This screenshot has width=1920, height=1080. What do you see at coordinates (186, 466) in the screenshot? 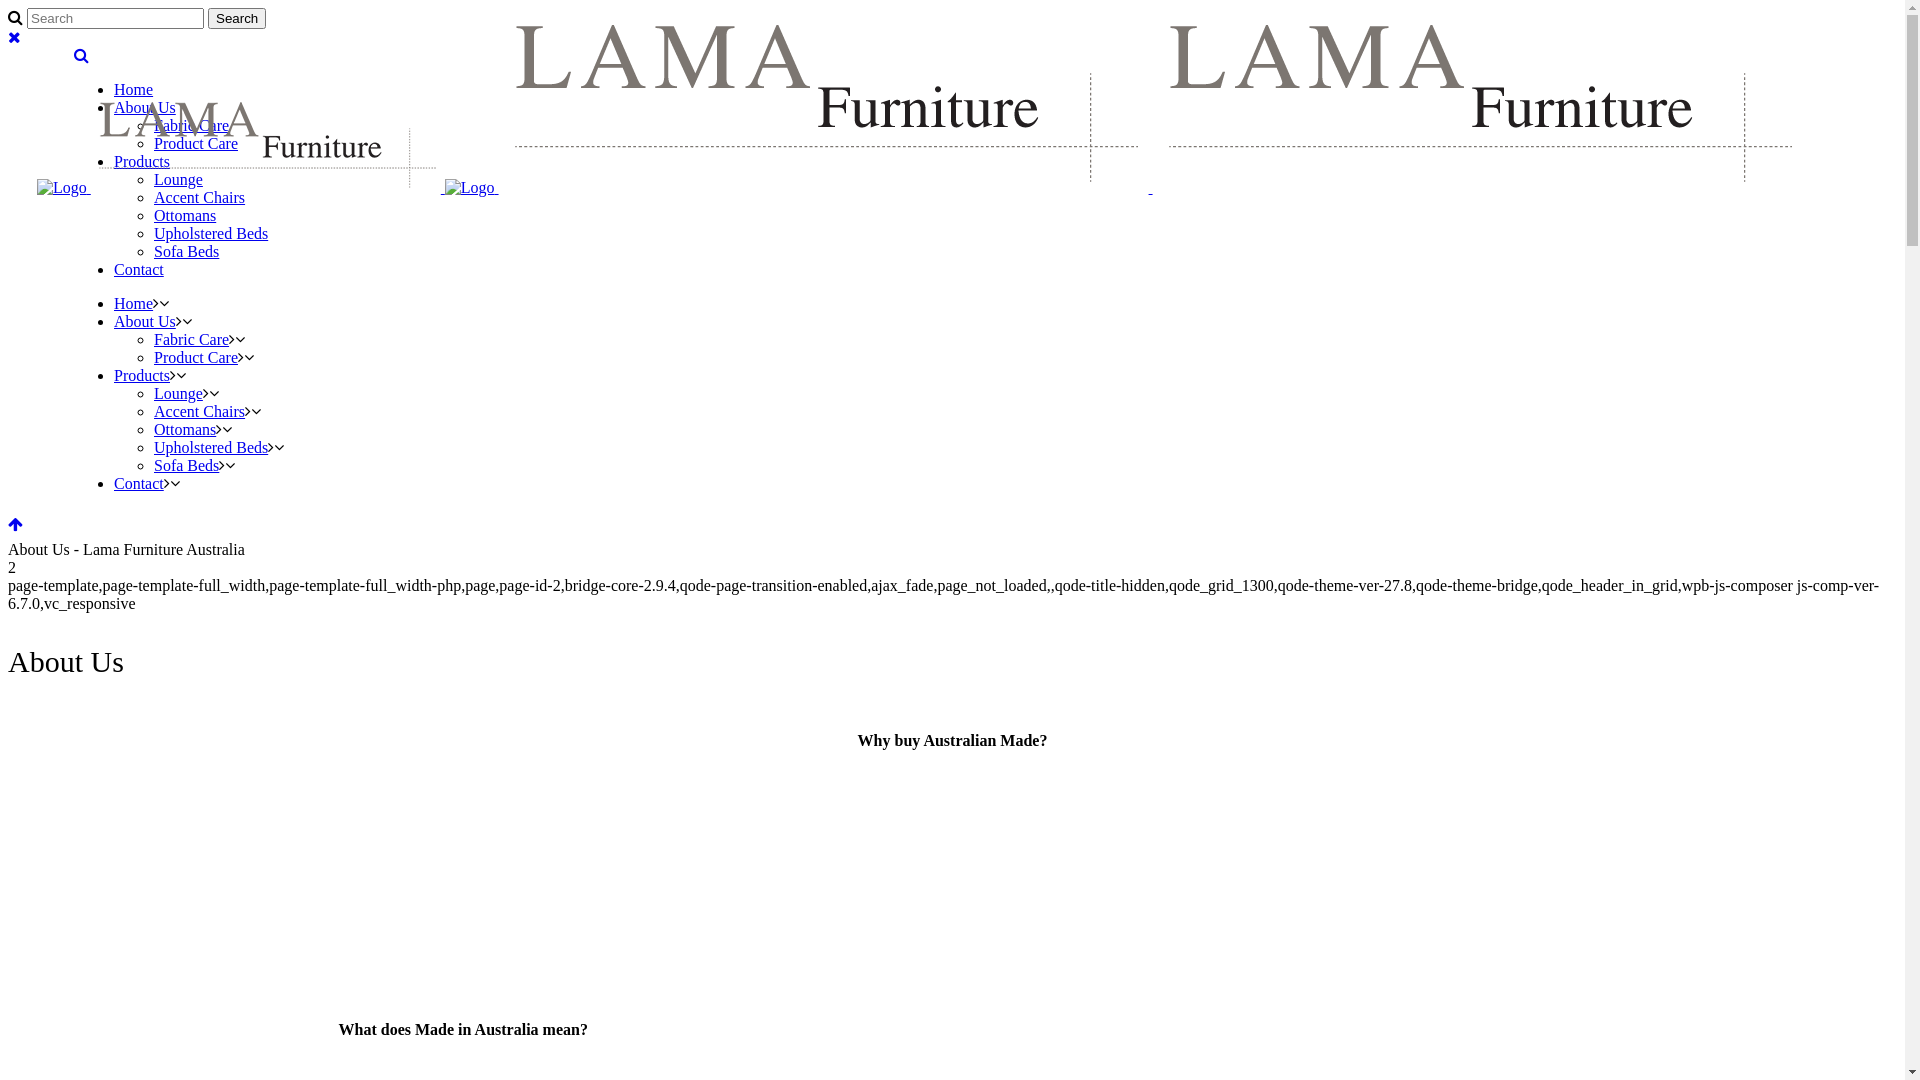
I see `Sofa Beds` at bounding box center [186, 466].